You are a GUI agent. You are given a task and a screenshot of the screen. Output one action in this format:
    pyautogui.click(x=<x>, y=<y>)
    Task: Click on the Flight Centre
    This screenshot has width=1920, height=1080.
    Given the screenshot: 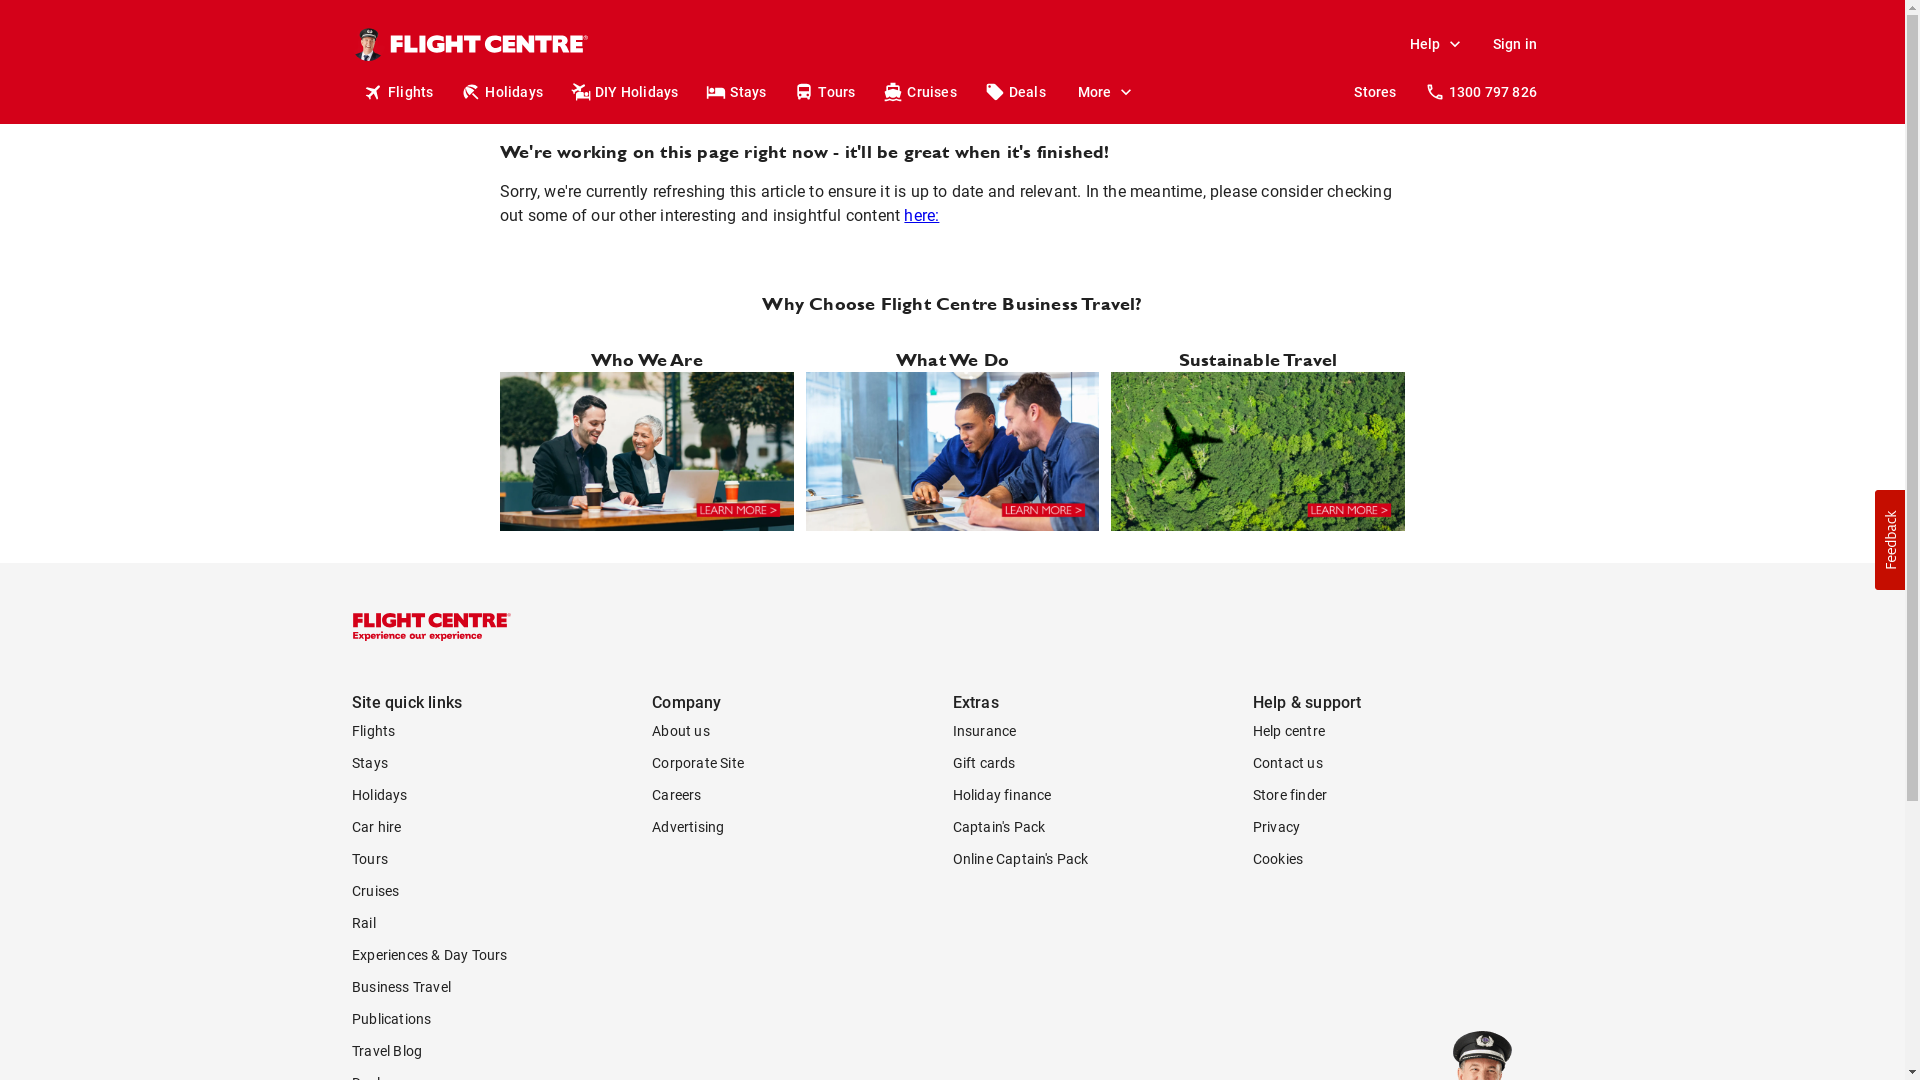 What is the action you would take?
    pyautogui.click(x=432, y=626)
    